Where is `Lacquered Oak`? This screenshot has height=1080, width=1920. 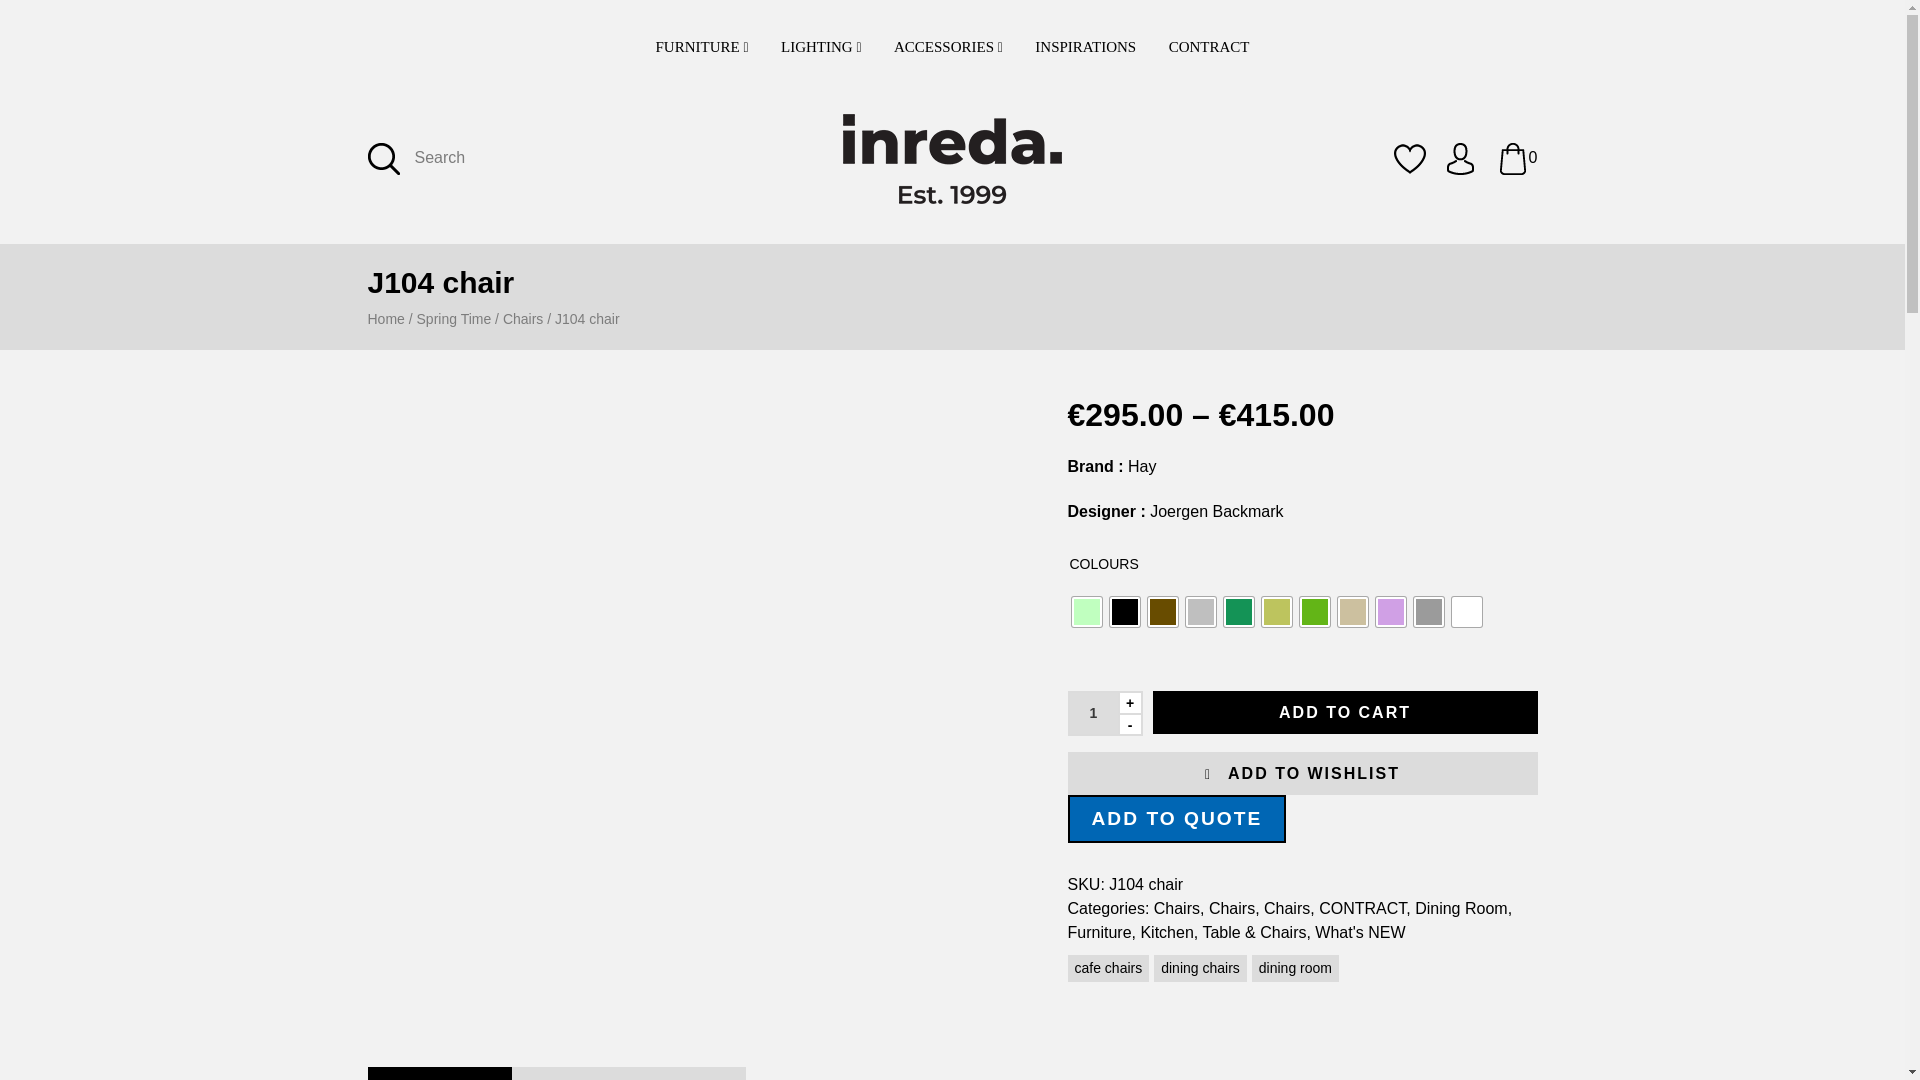 Lacquered Oak is located at coordinates (1276, 612).